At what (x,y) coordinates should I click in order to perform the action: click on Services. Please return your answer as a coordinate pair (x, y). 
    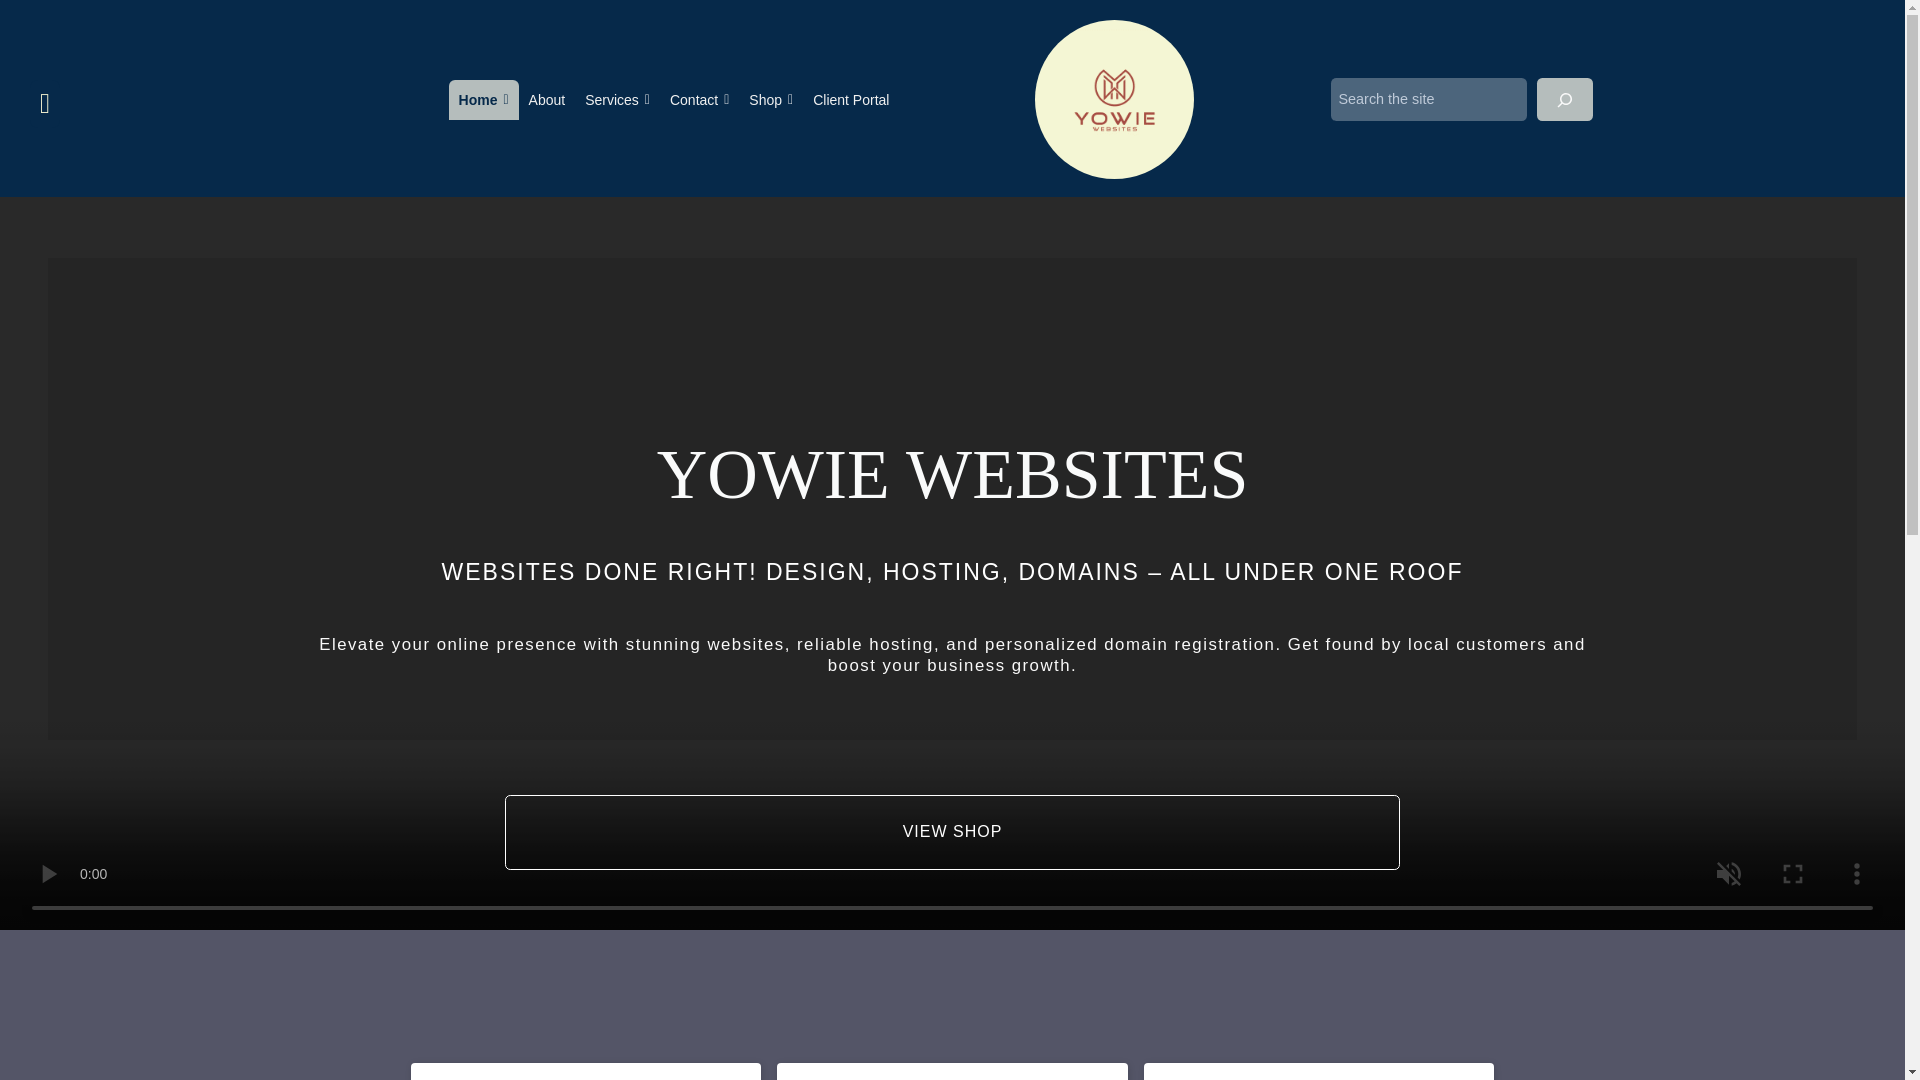
    Looking at the image, I should click on (617, 99).